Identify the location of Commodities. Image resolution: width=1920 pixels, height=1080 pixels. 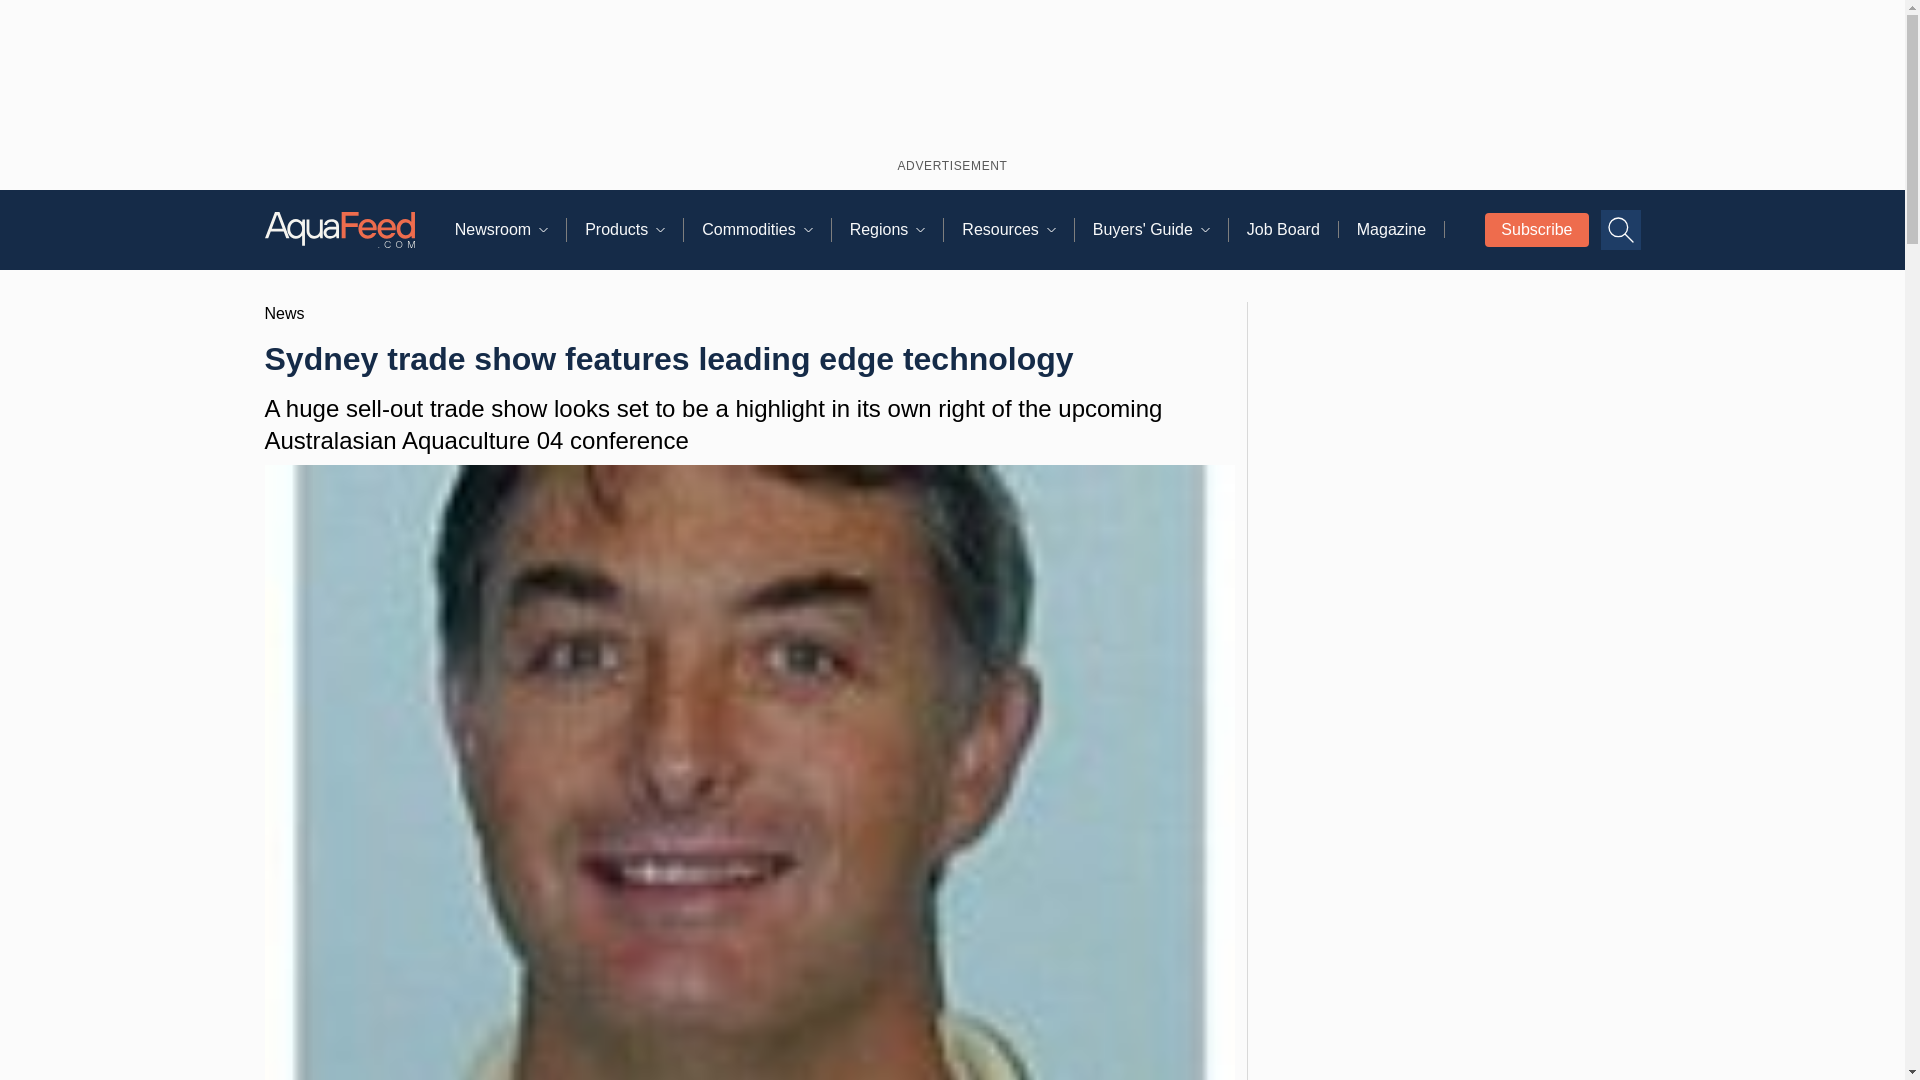
(766, 230).